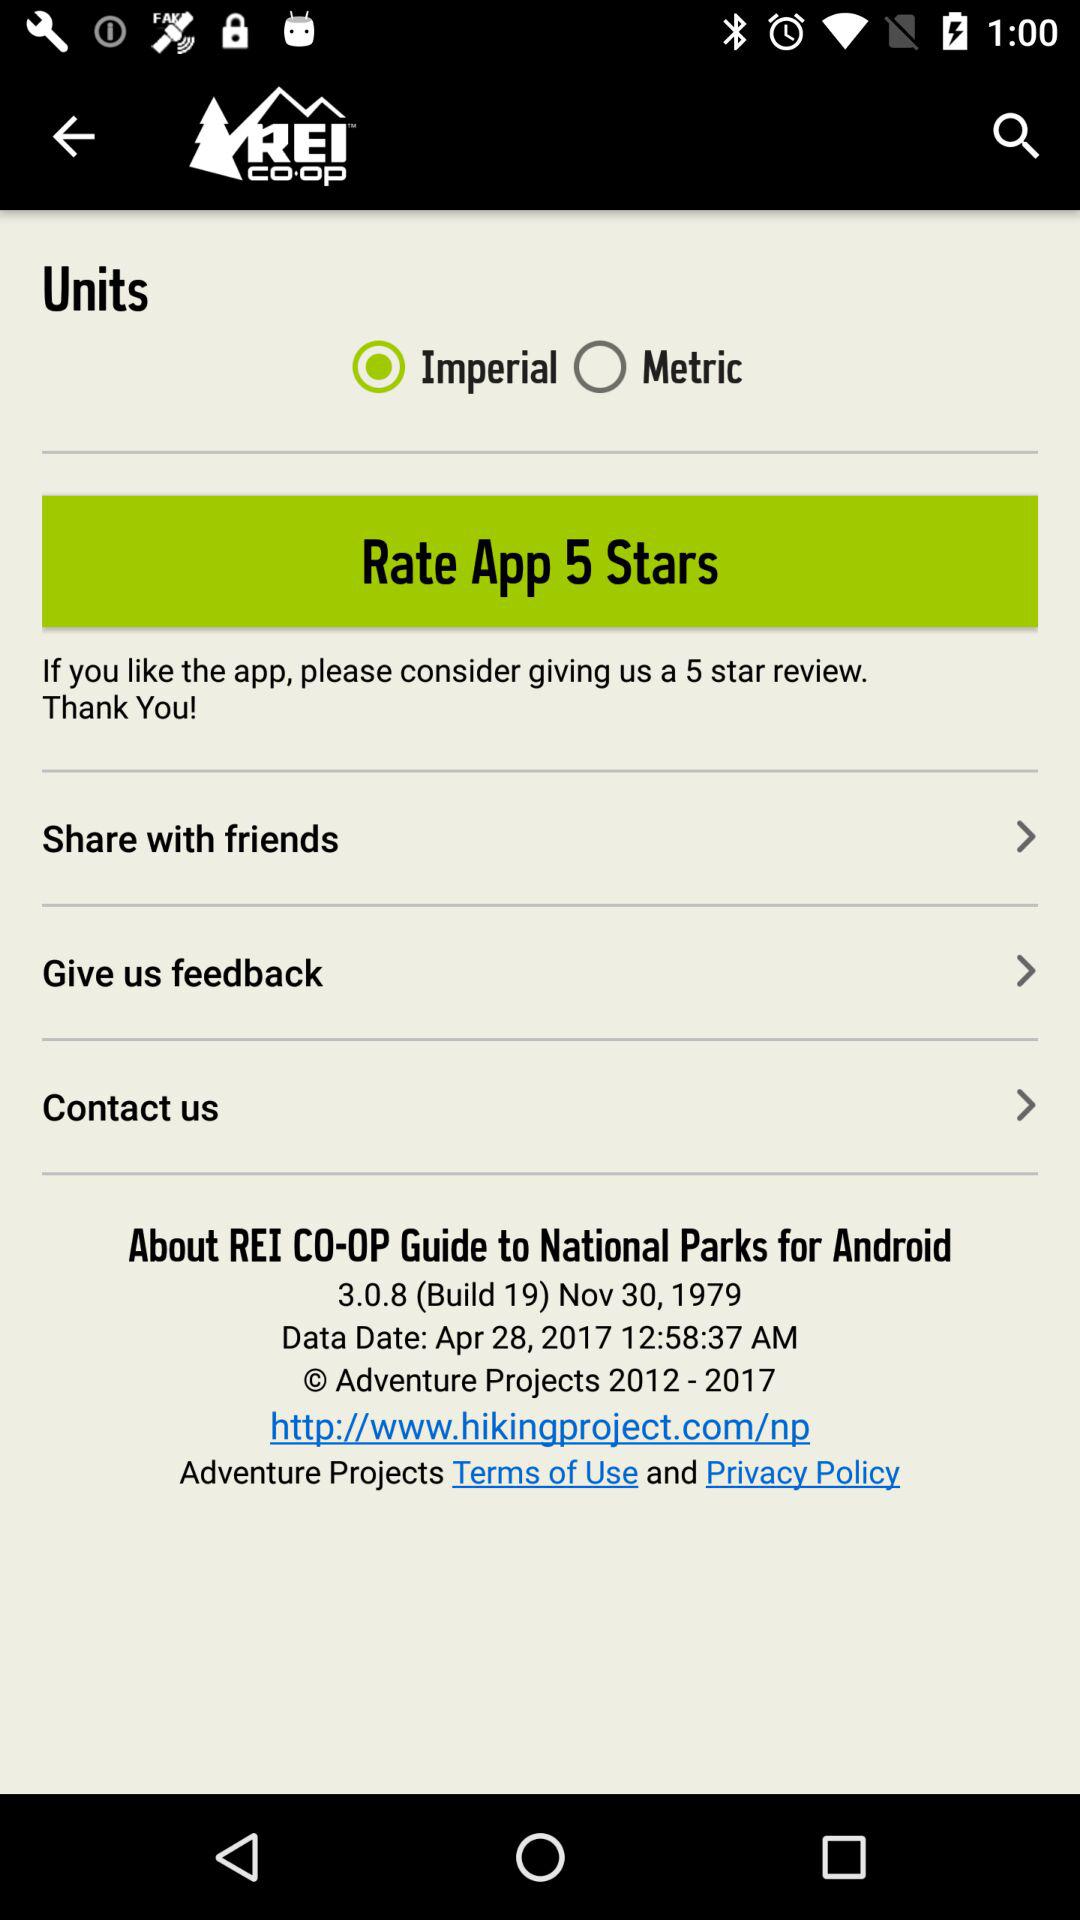  I want to click on turn off imperial item, so click(446, 366).